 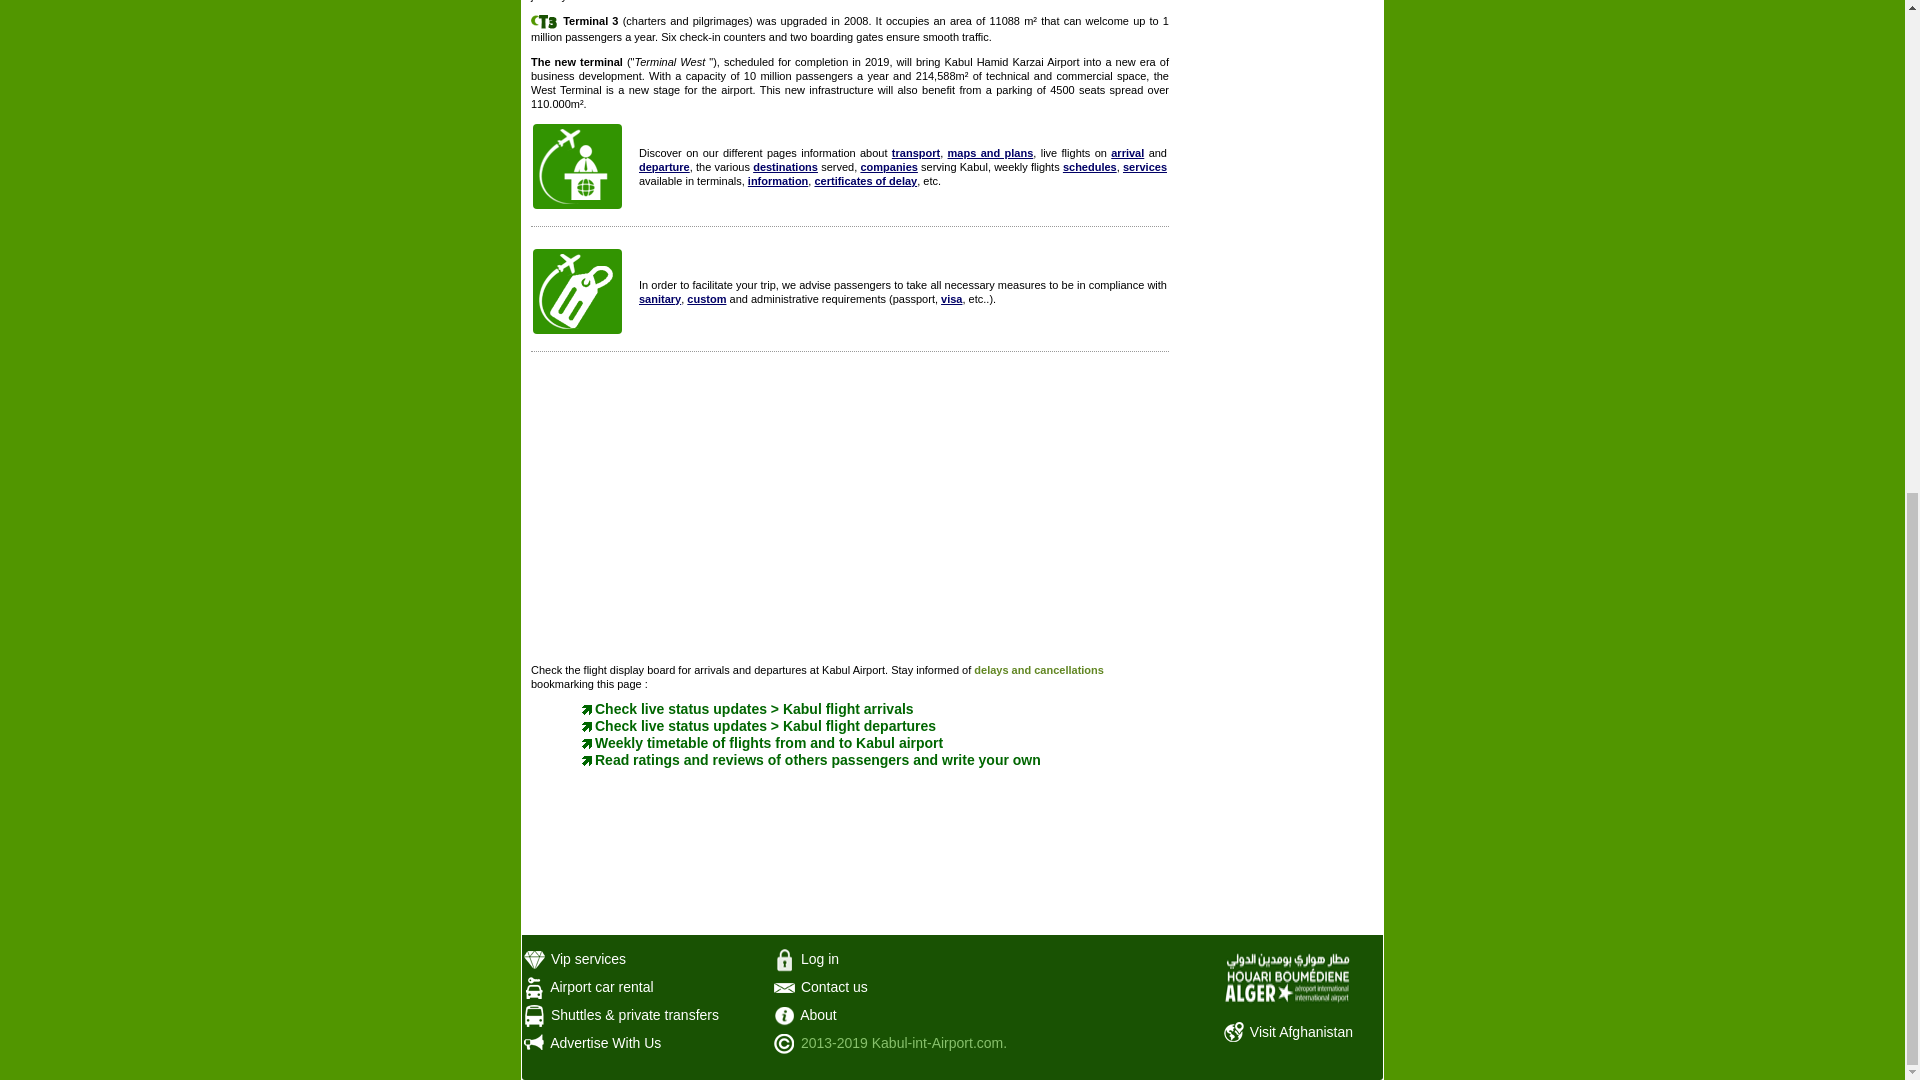 I want to click on Advertisement, so click(x=850, y=512).